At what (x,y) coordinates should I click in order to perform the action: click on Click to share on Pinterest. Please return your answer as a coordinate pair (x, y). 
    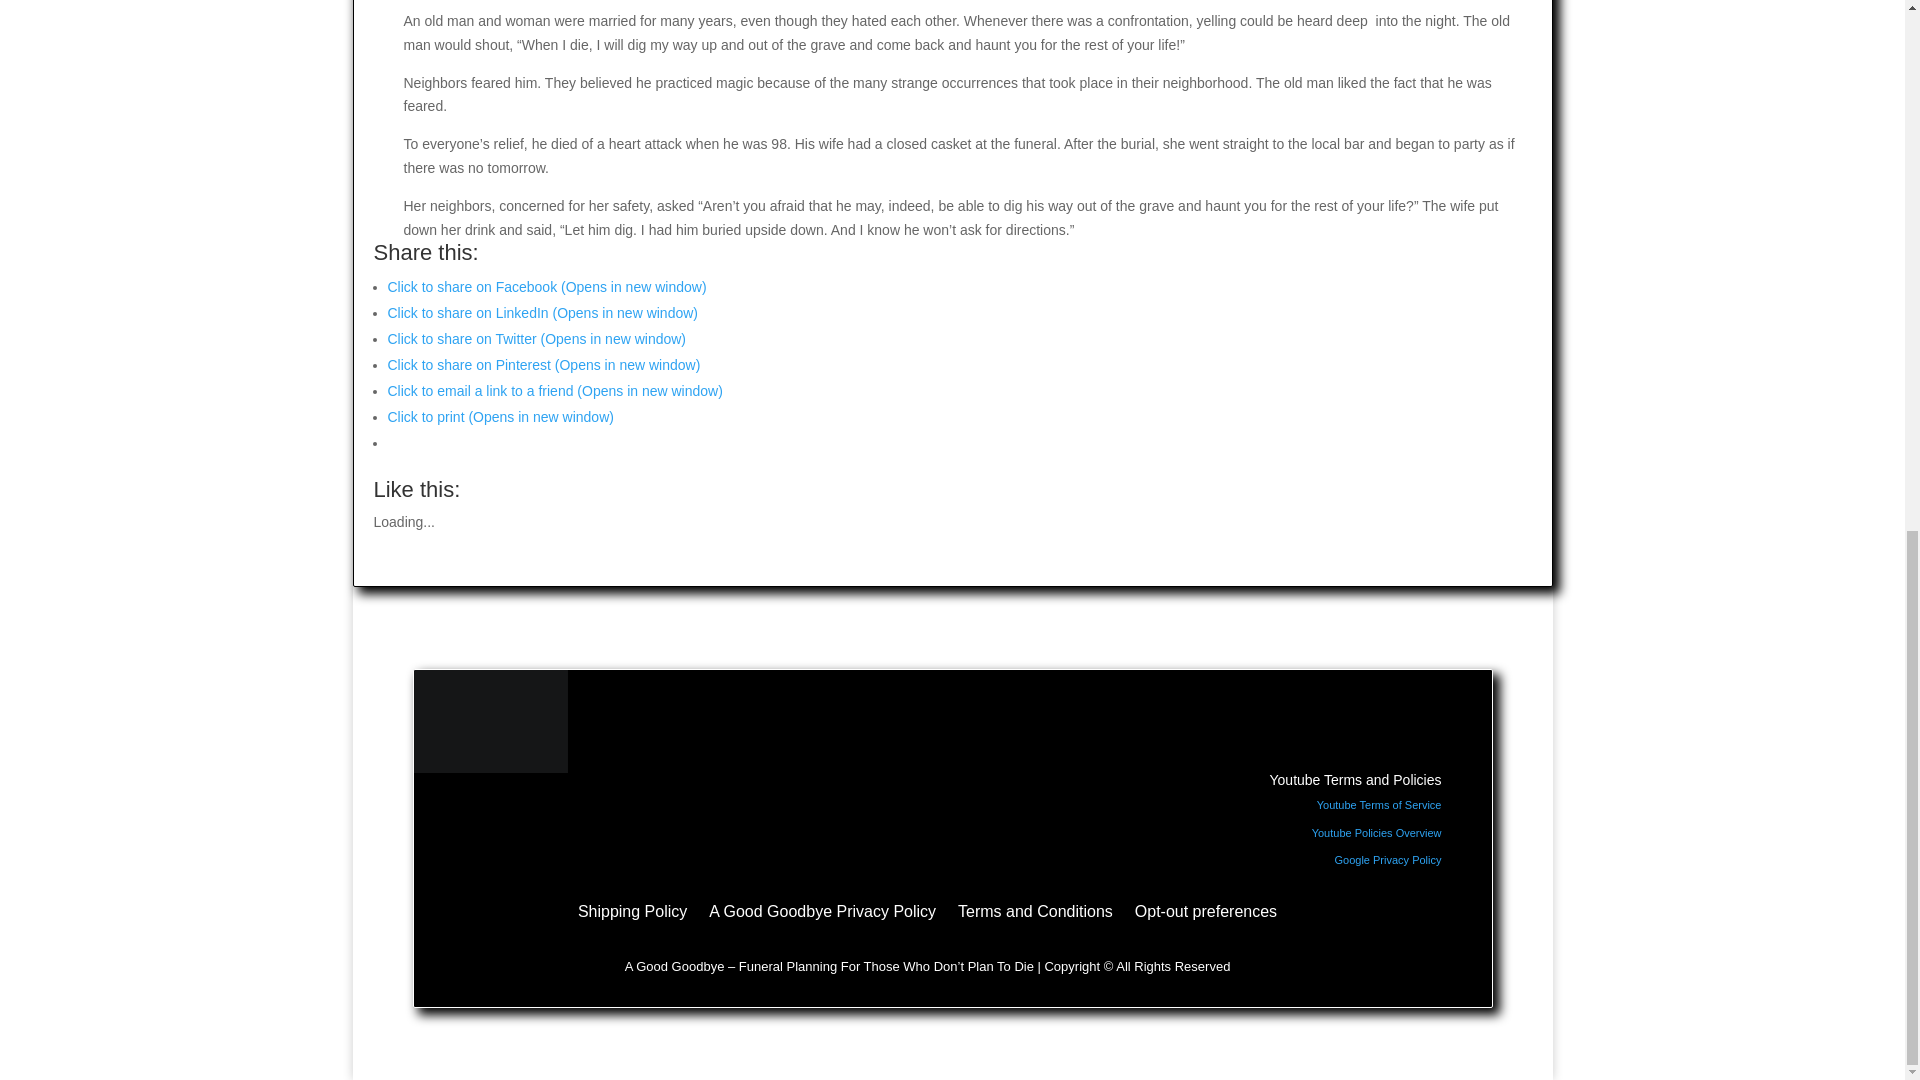
    Looking at the image, I should click on (544, 364).